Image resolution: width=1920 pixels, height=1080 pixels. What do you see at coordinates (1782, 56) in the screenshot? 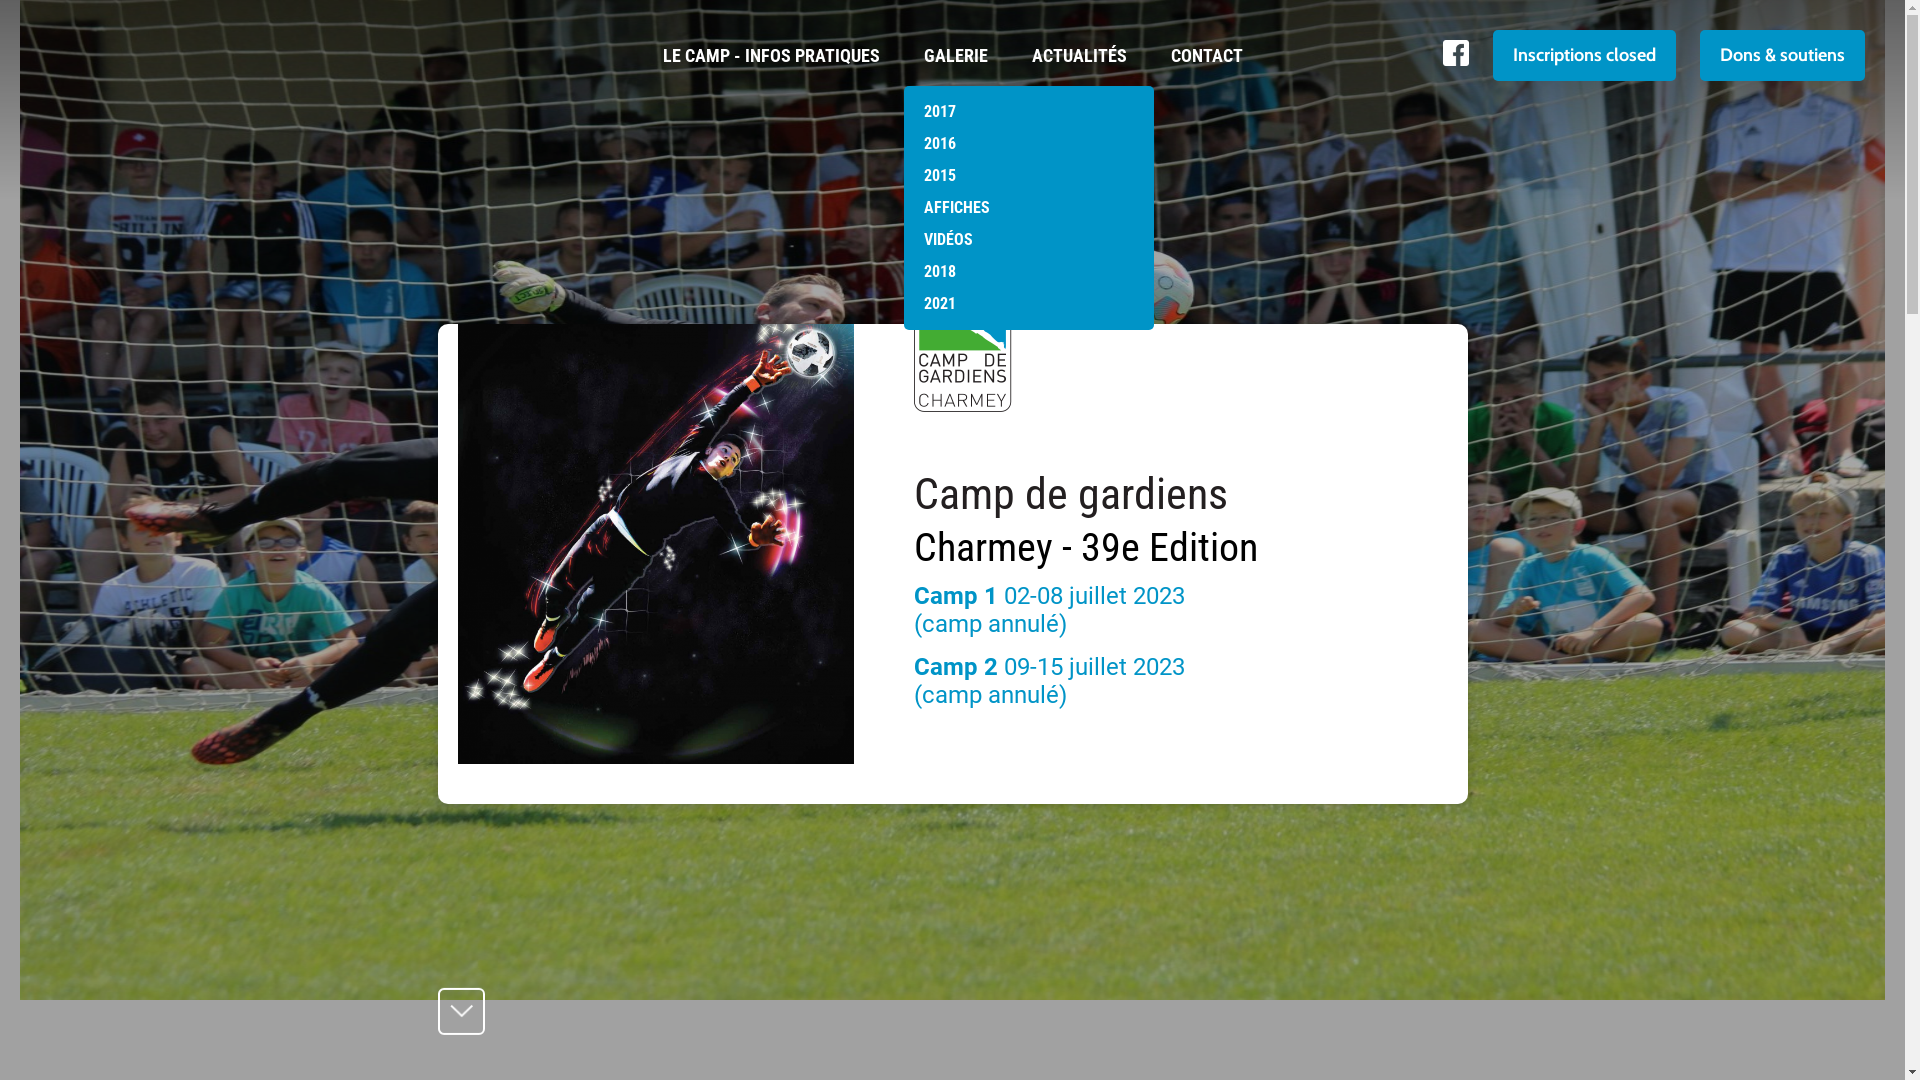
I see `Dons & soutiens` at bounding box center [1782, 56].